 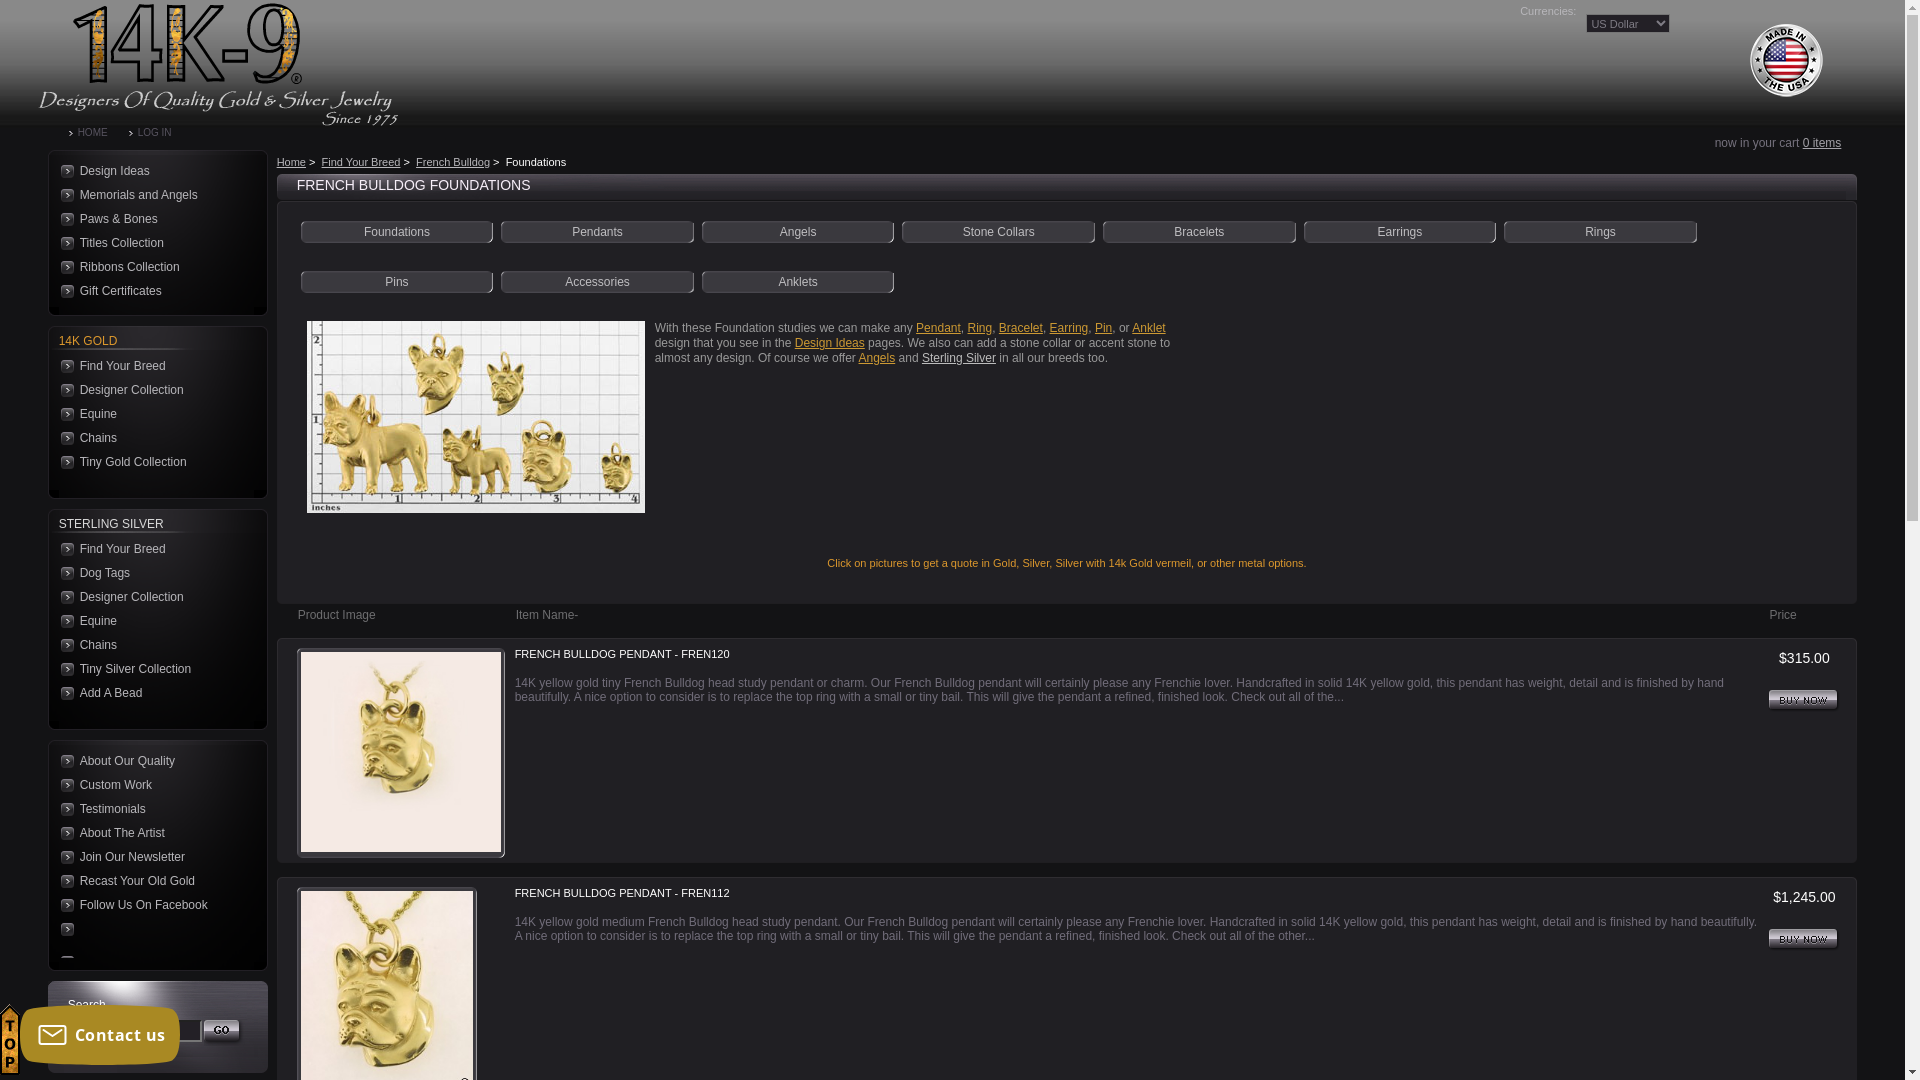 What do you see at coordinates (161, 133) in the screenshot?
I see `LOG IN` at bounding box center [161, 133].